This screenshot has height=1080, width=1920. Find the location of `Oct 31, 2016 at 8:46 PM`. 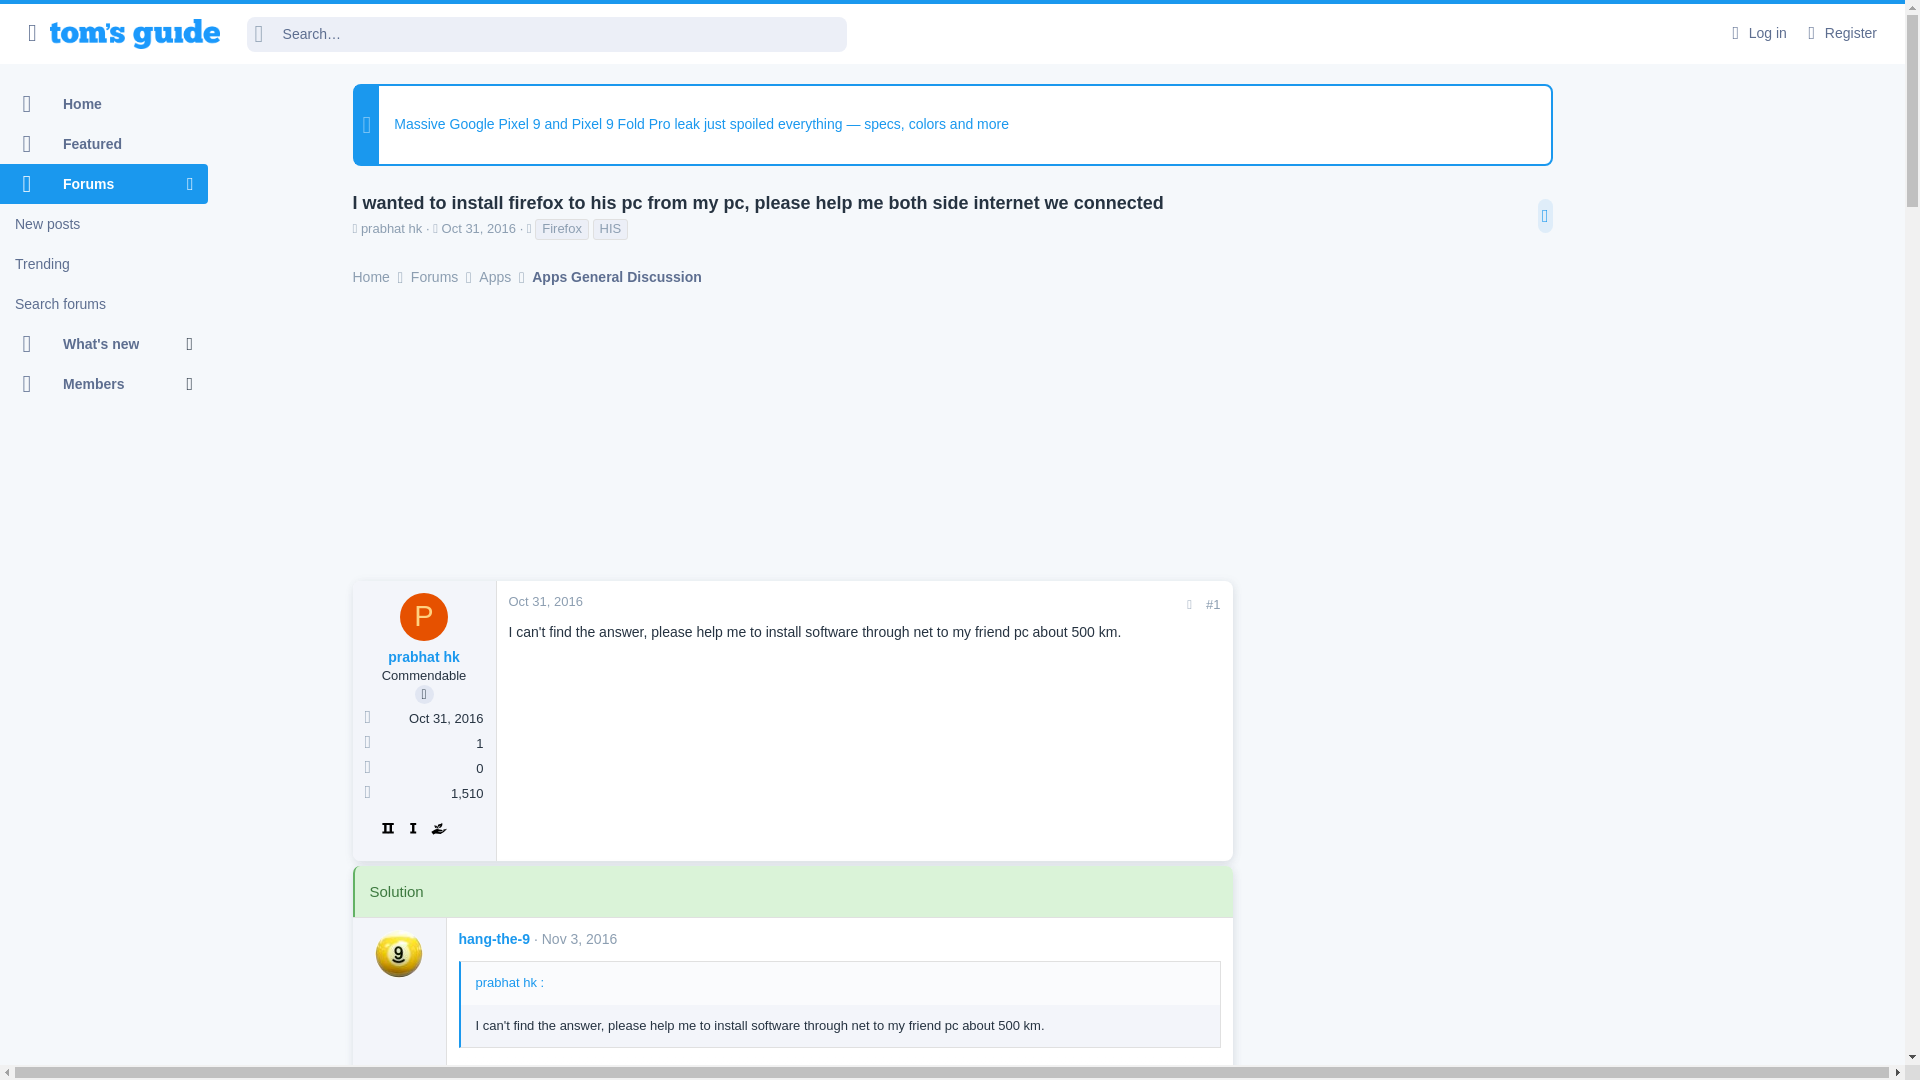

Oct 31, 2016 at 8:46 PM is located at coordinates (544, 602).